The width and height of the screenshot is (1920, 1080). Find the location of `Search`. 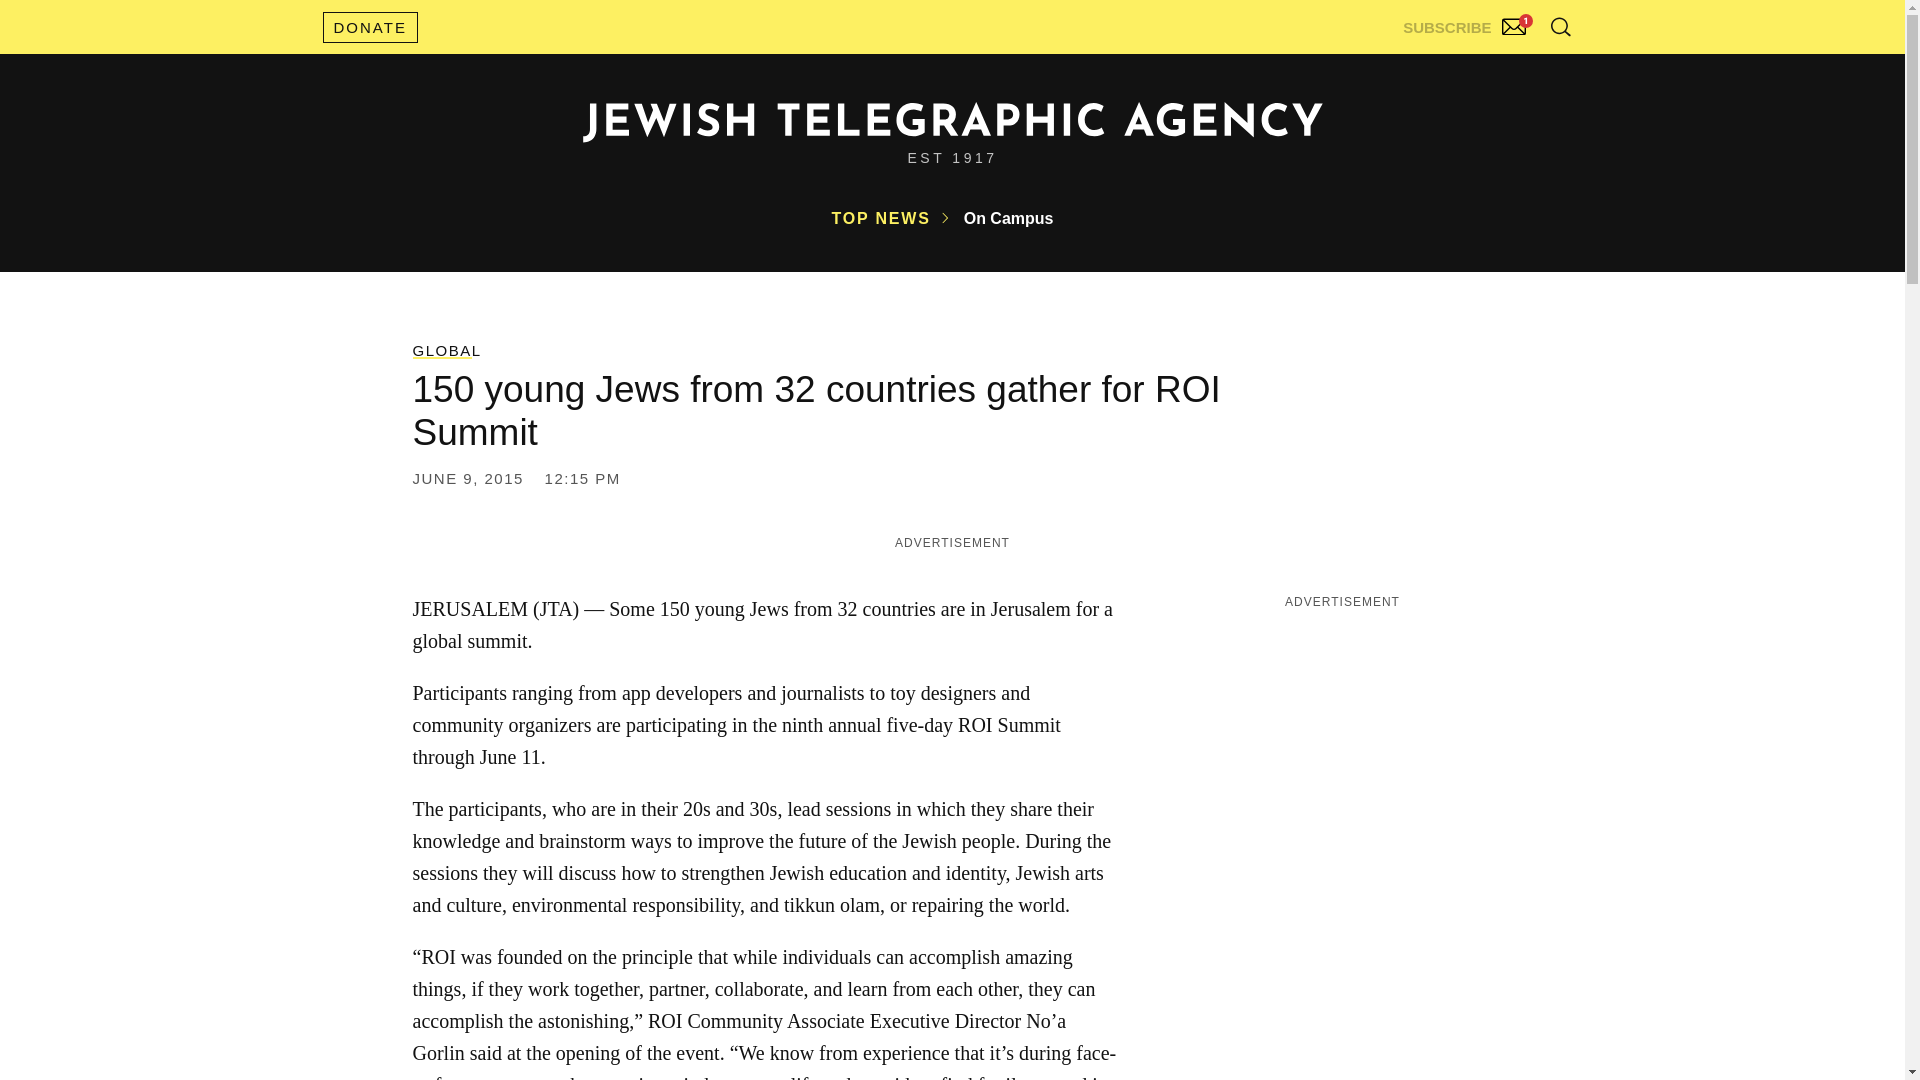

Search is located at coordinates (1510, 70).